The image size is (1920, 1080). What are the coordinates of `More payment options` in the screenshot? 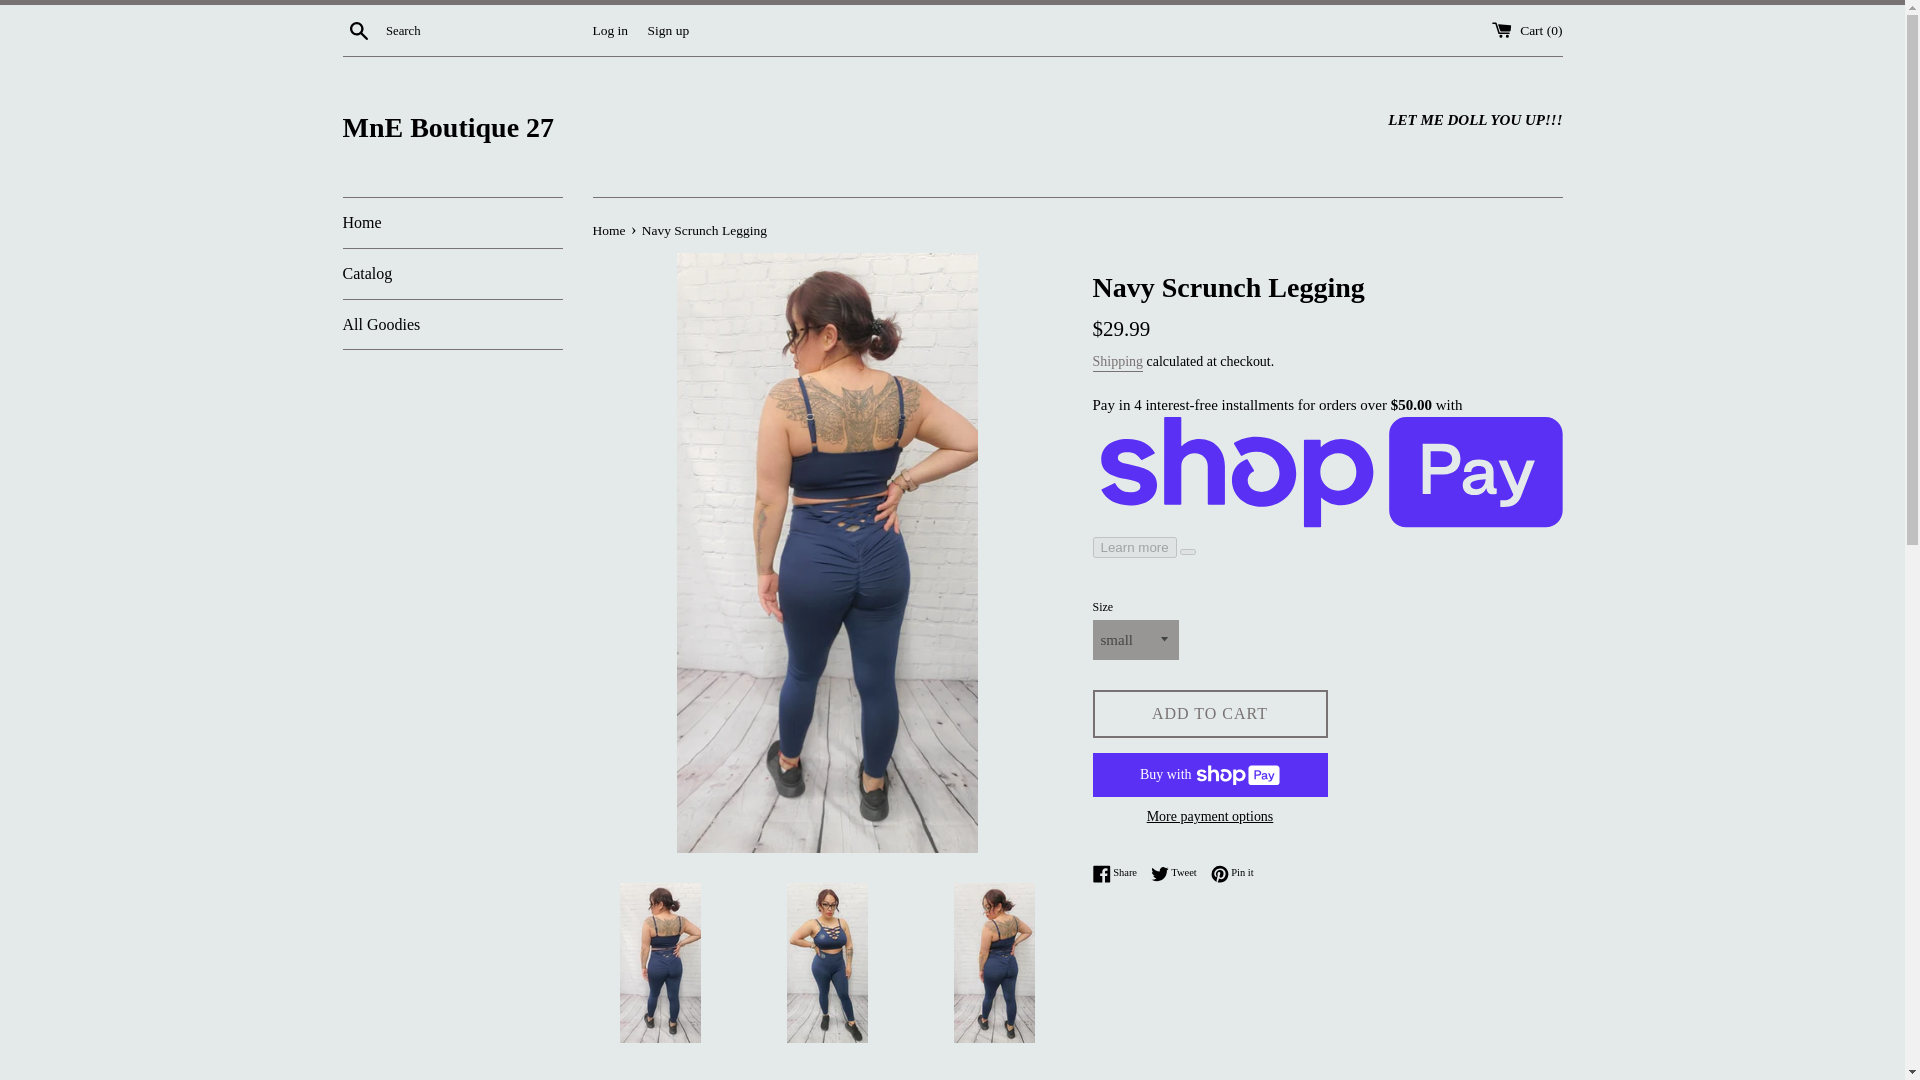 It's located at (358, 29).